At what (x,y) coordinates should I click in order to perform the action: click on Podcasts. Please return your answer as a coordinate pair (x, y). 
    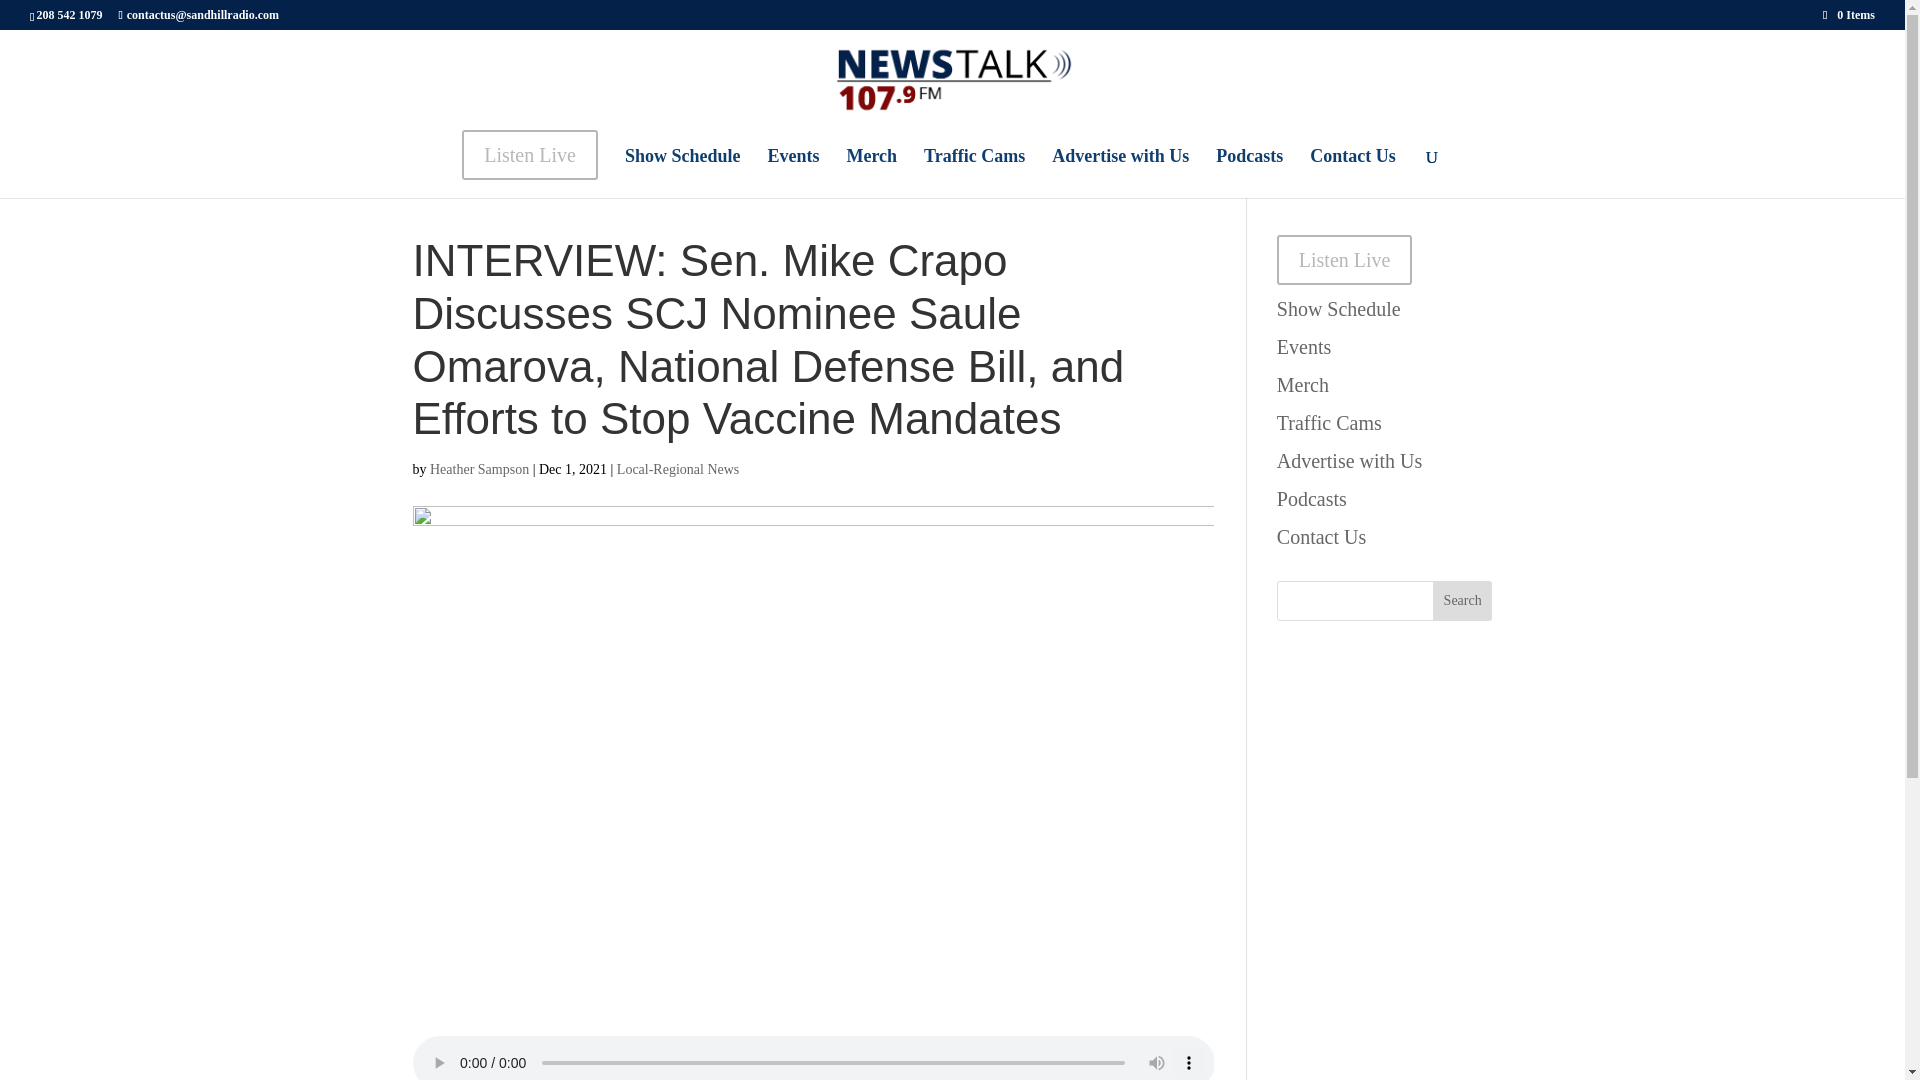
    Looking at the image, I should click on (1312, 498).